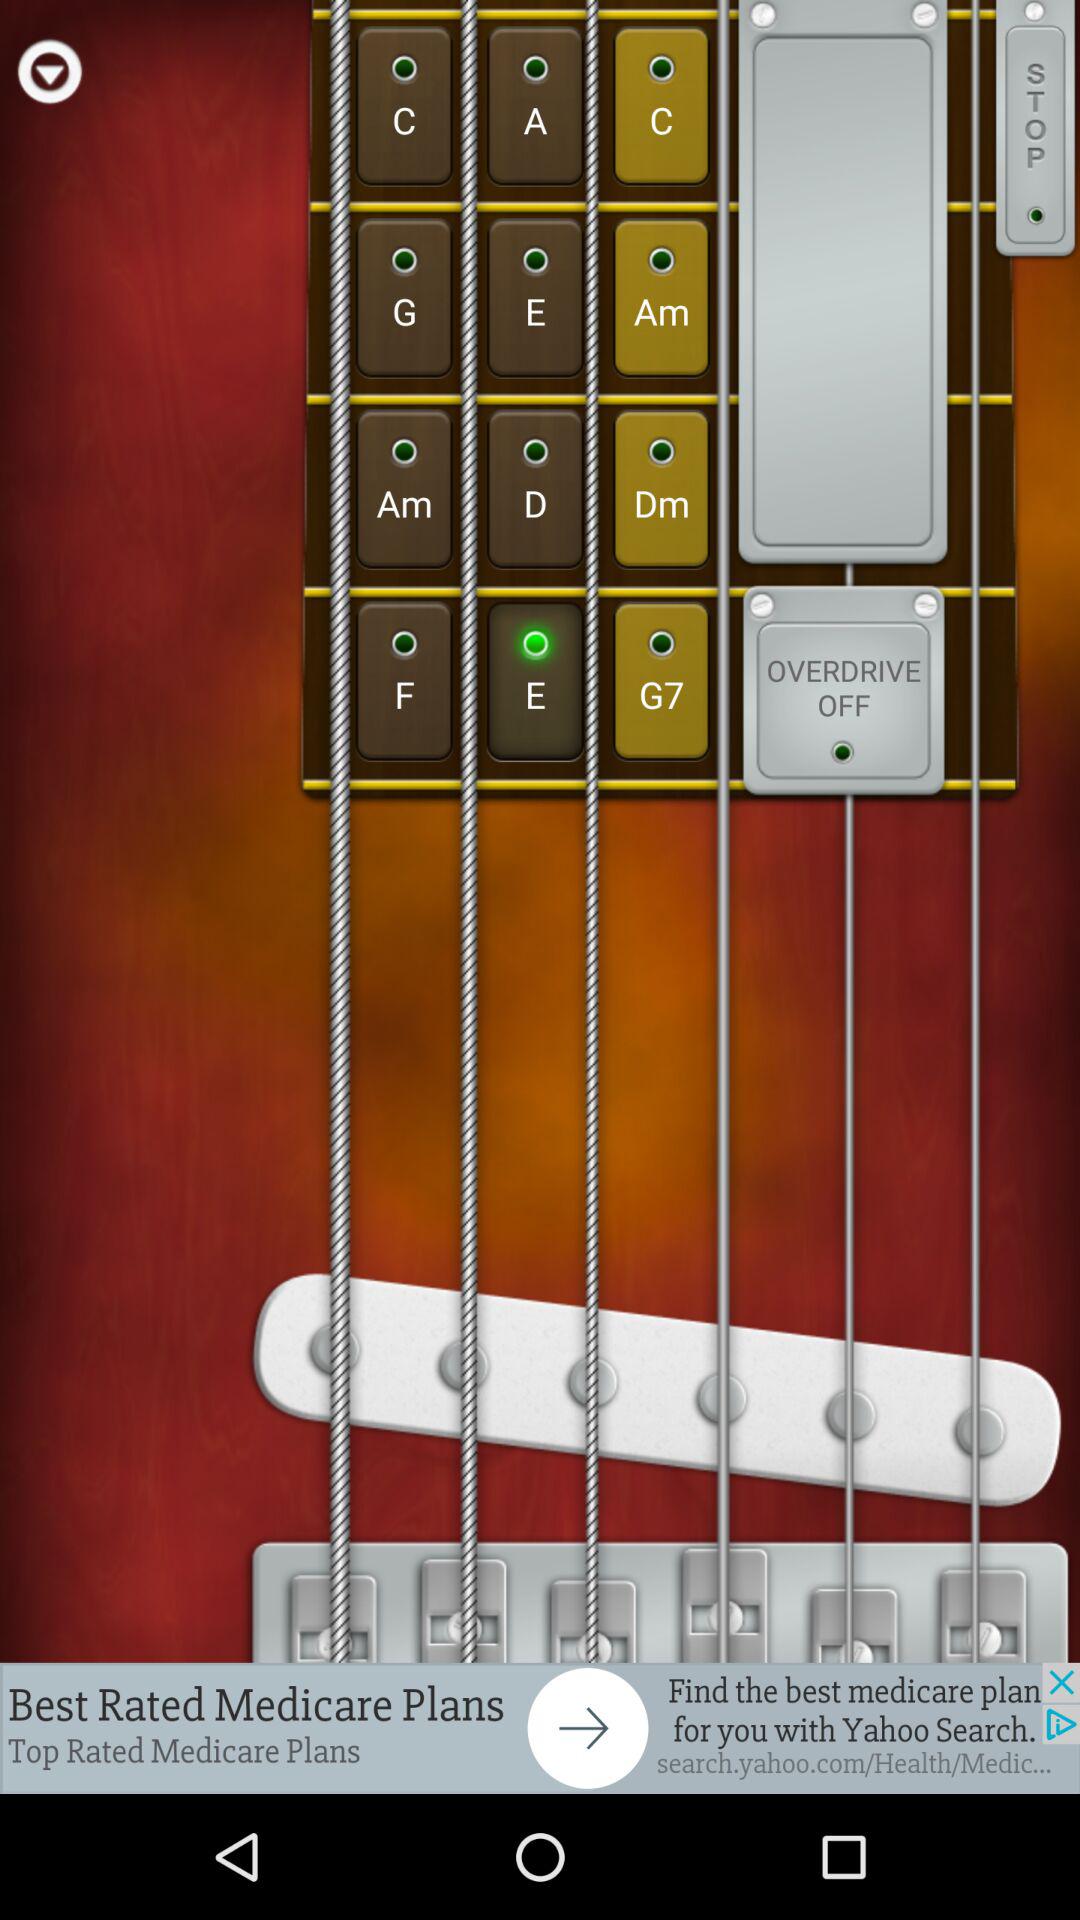 The width and height of the screenshot is (1080, 1920). Describe the element at coordinates (1035, 131) in the screenshot. I see `stop playing` at that location.